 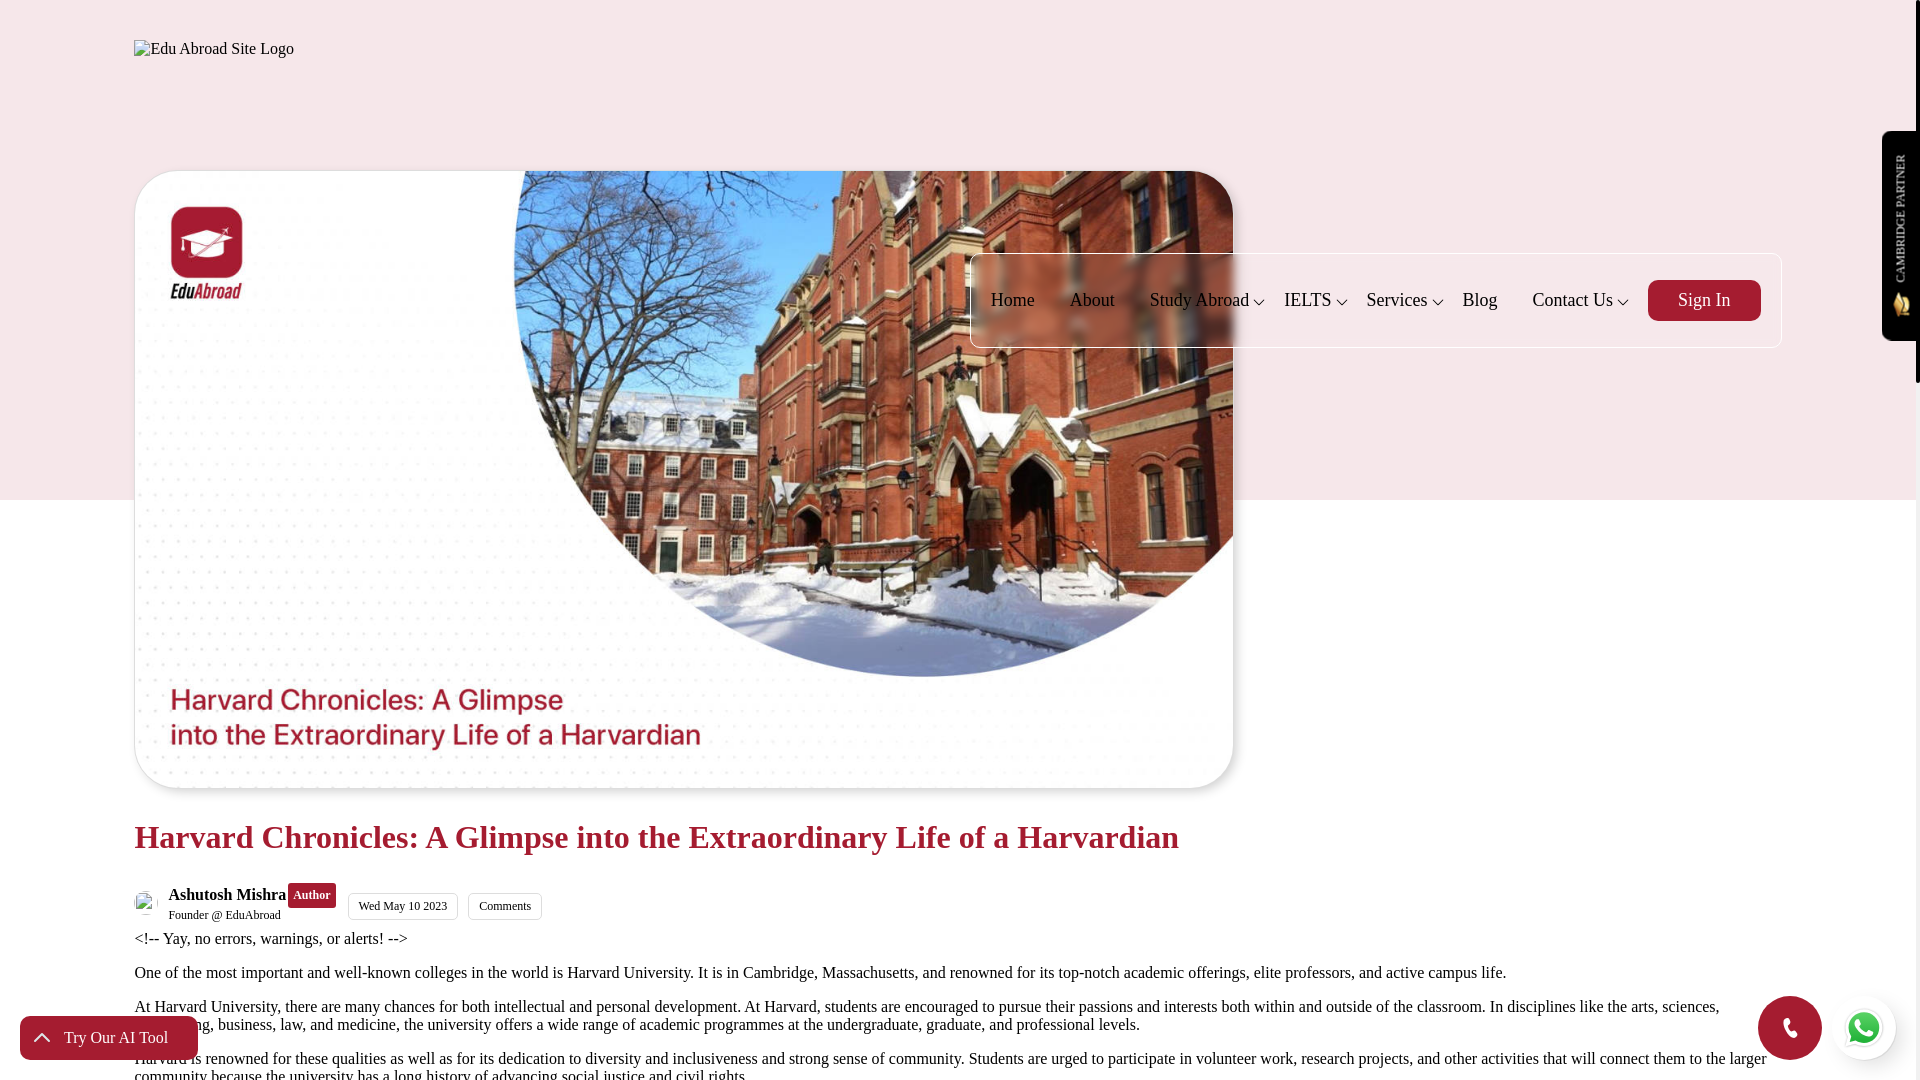 I want to click on Services, so click(x=1398, y=300).